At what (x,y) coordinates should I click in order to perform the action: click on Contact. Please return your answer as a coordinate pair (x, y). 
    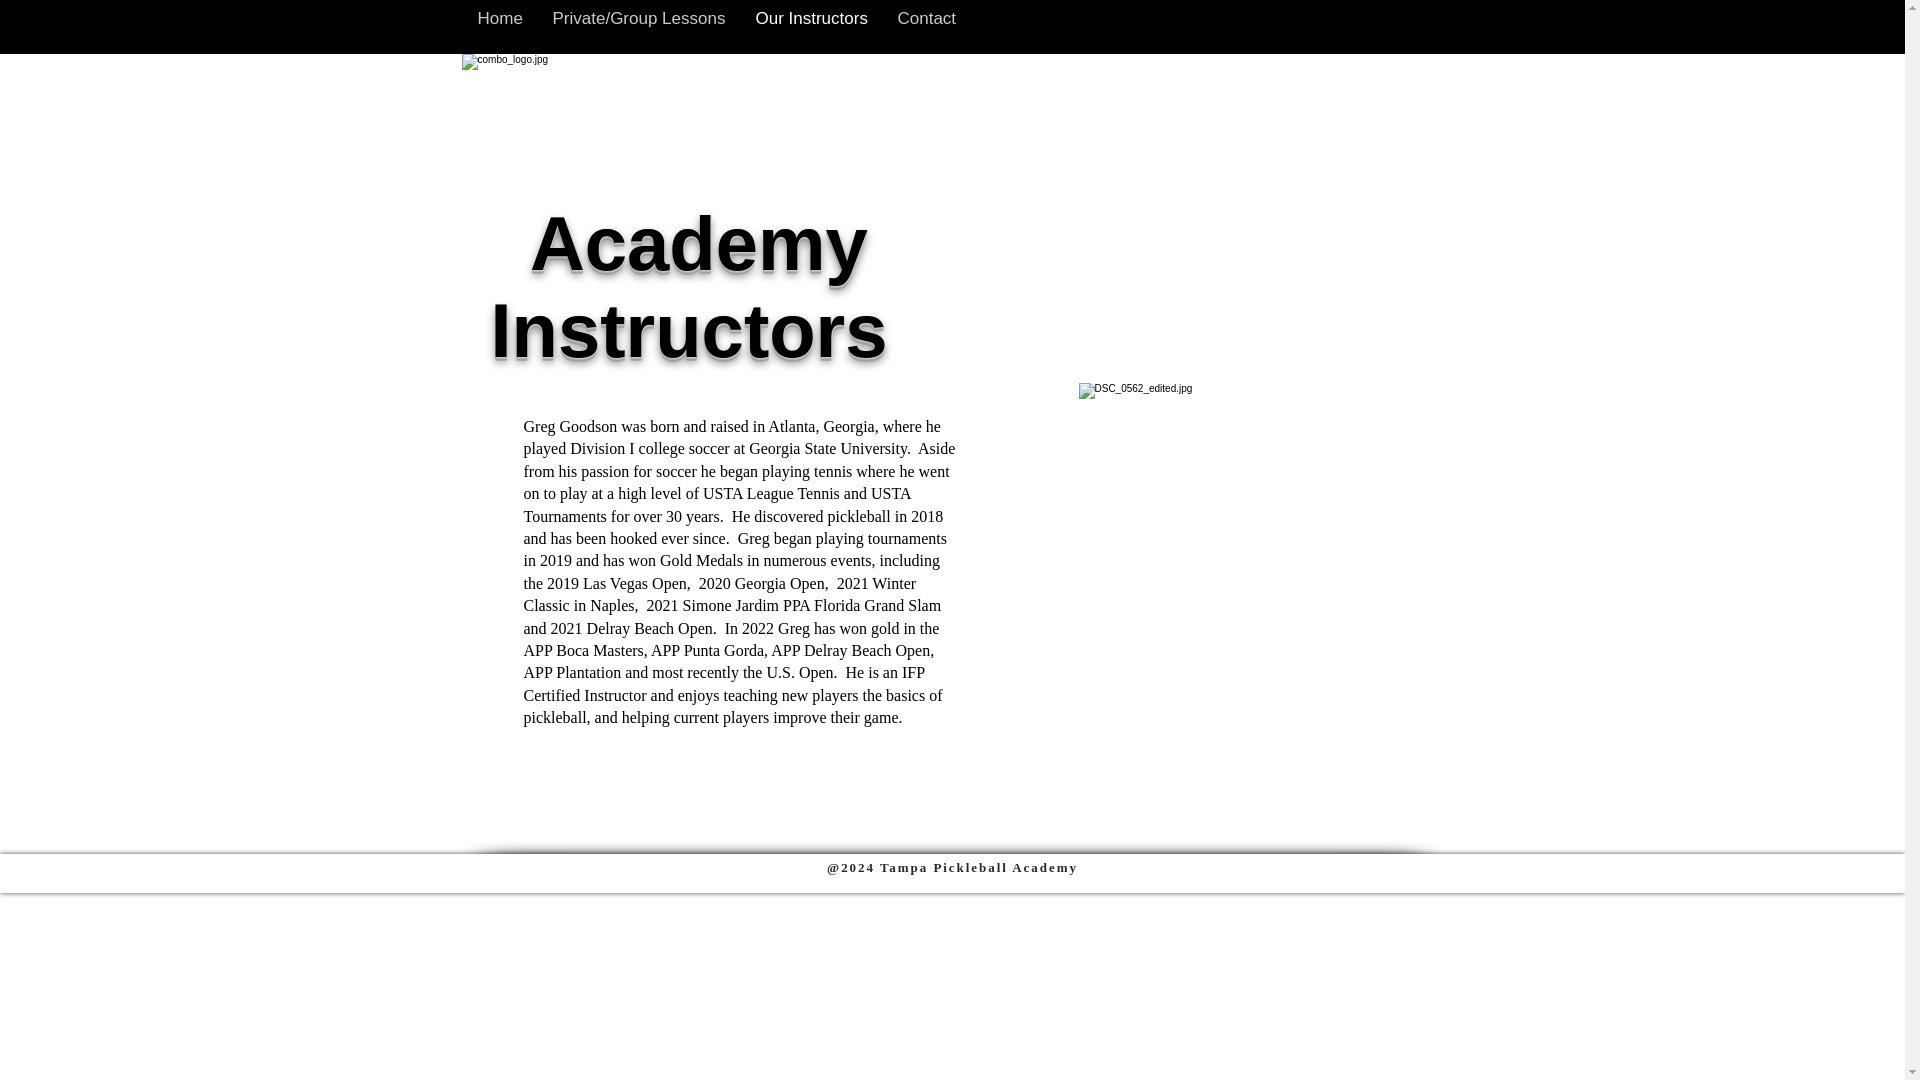
    Looking at the image, I should click on (926, 18).